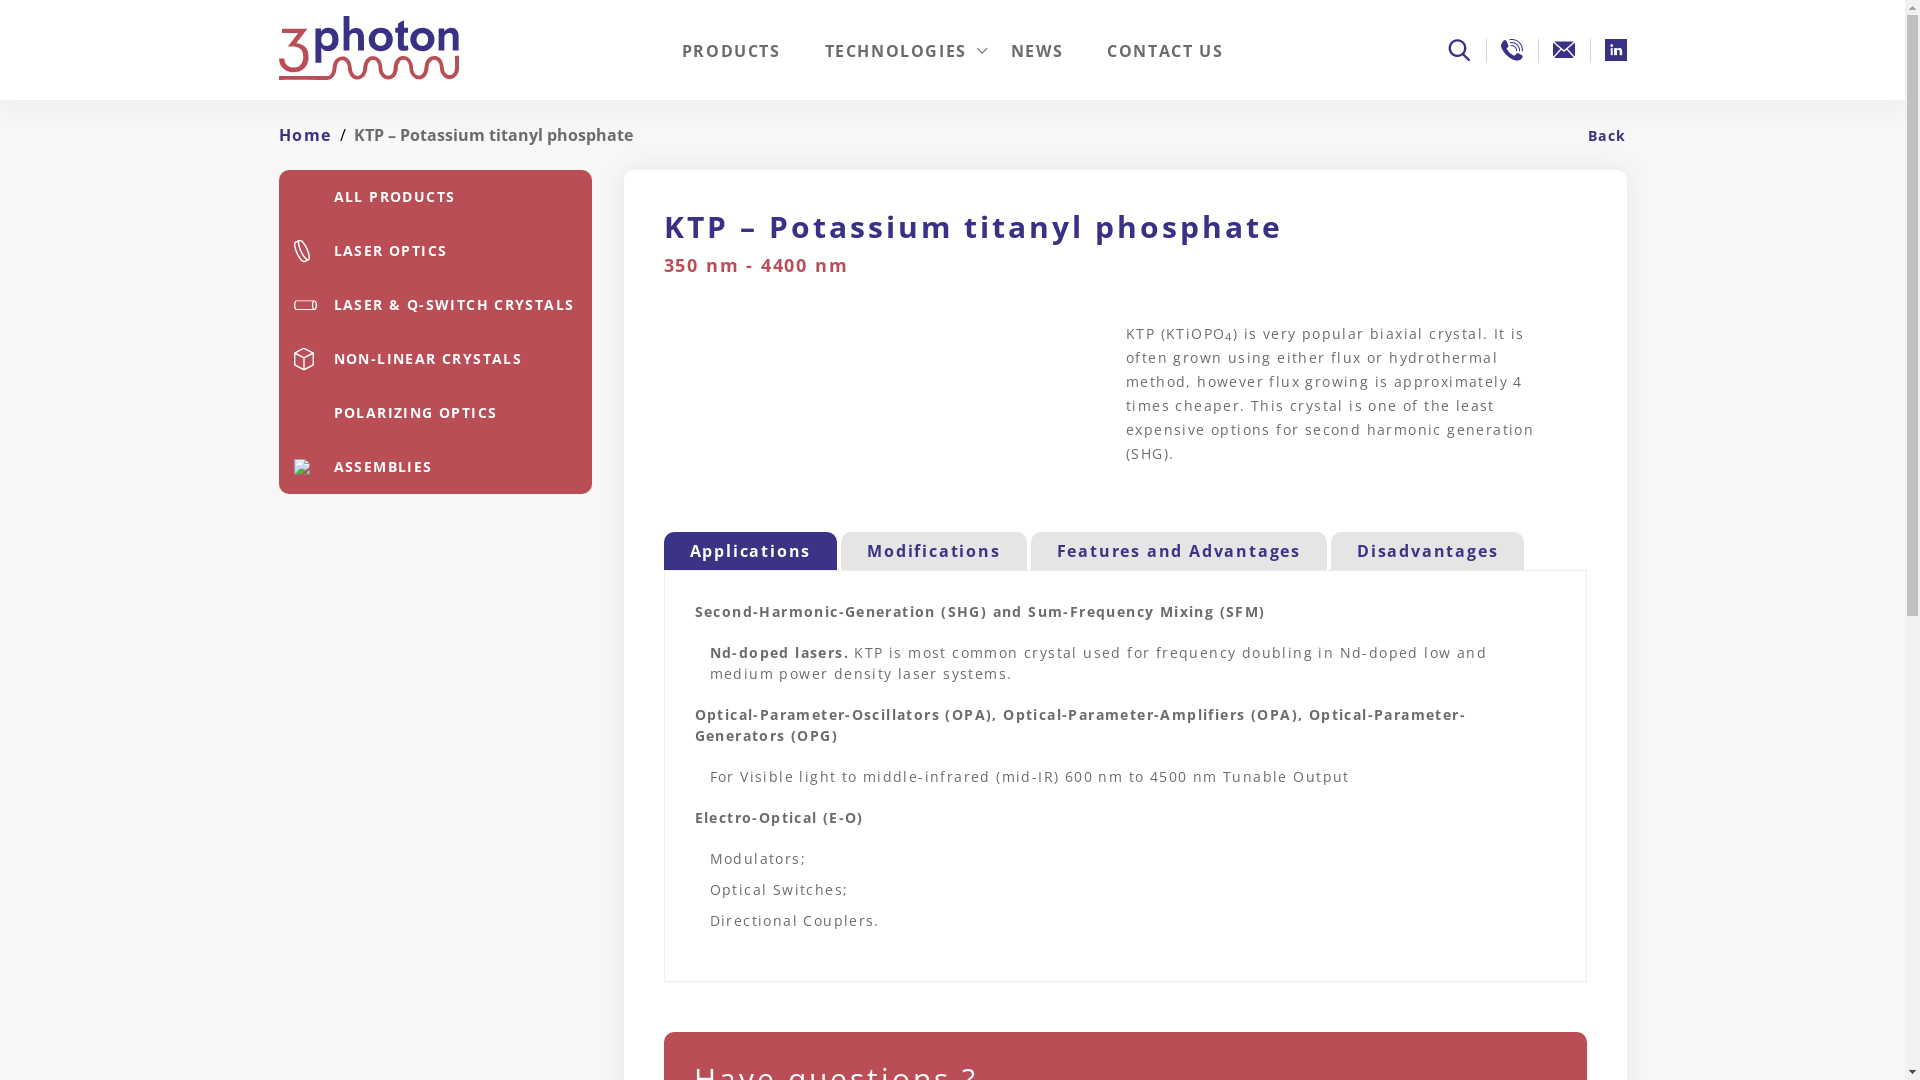  I want to click on Back, so click(1597, 136).